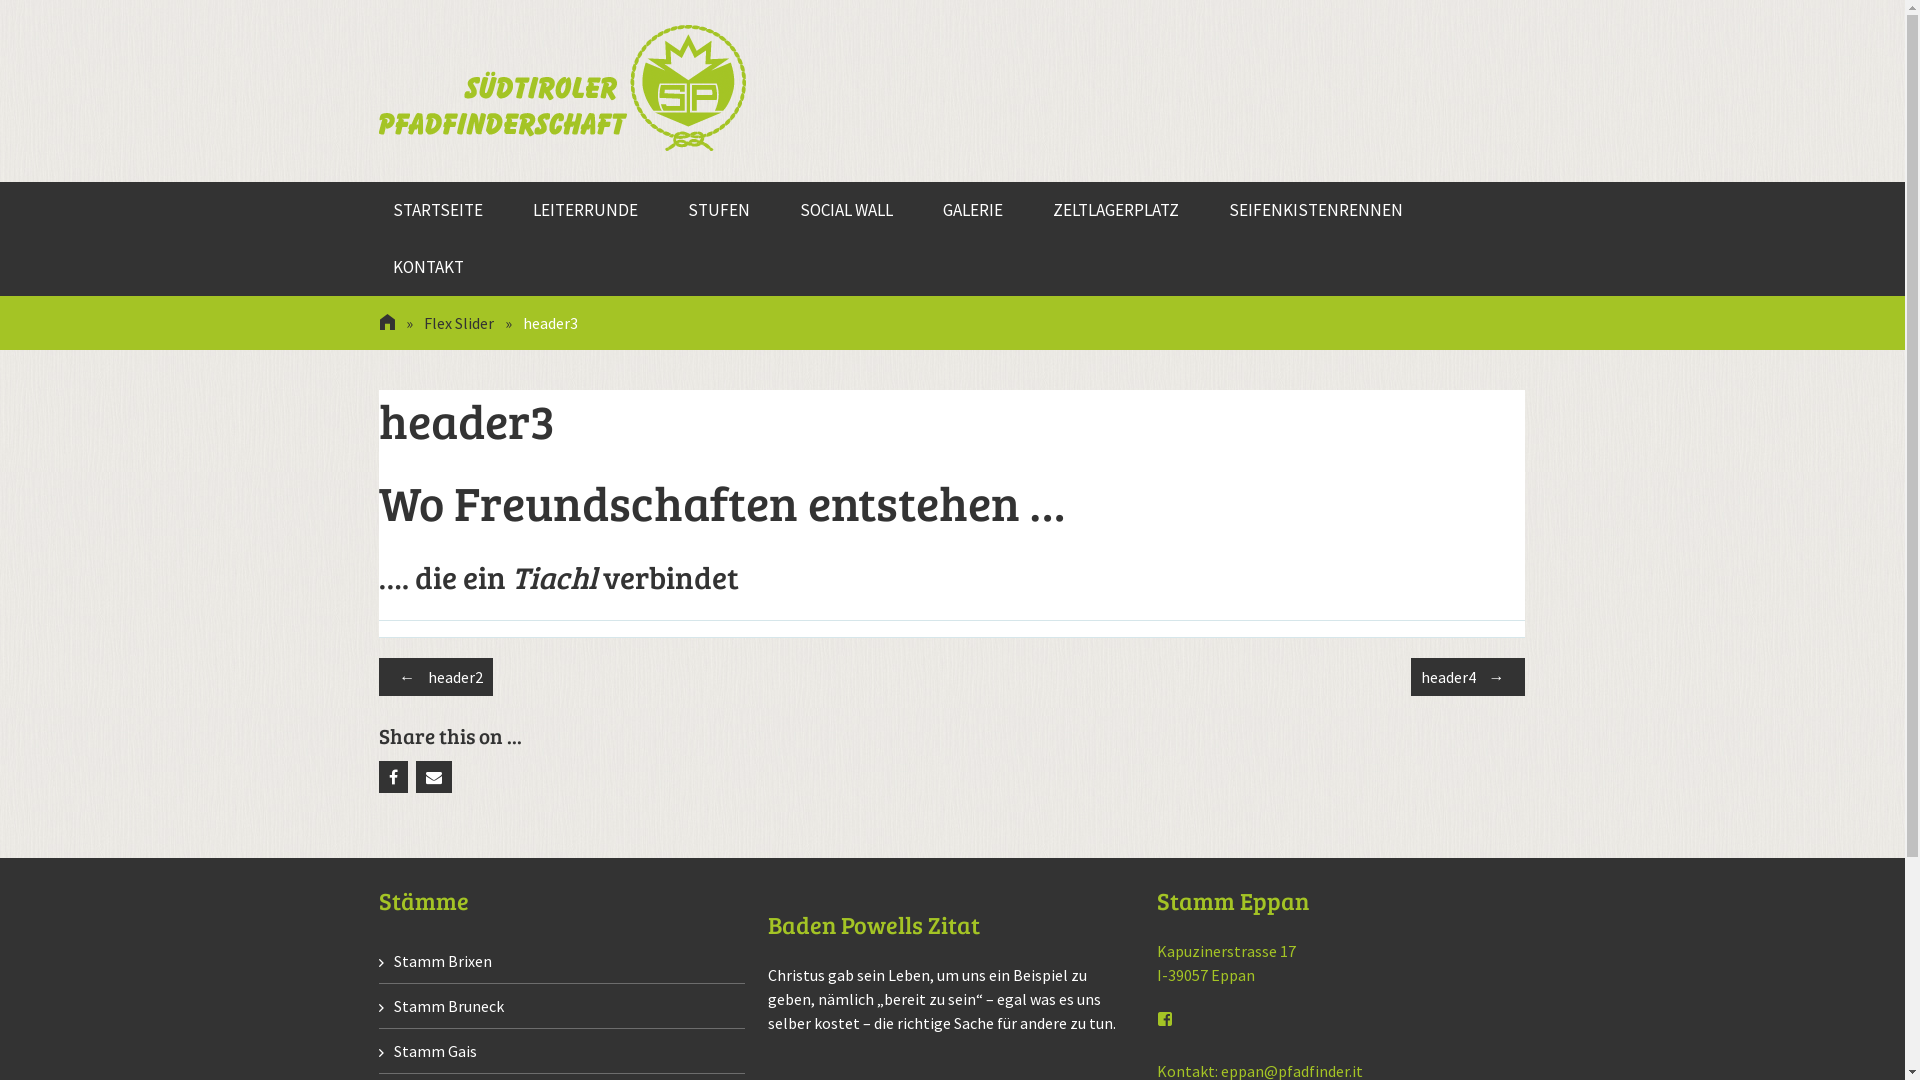  I want to click on LEITERRUNDE, so click(586, 210).